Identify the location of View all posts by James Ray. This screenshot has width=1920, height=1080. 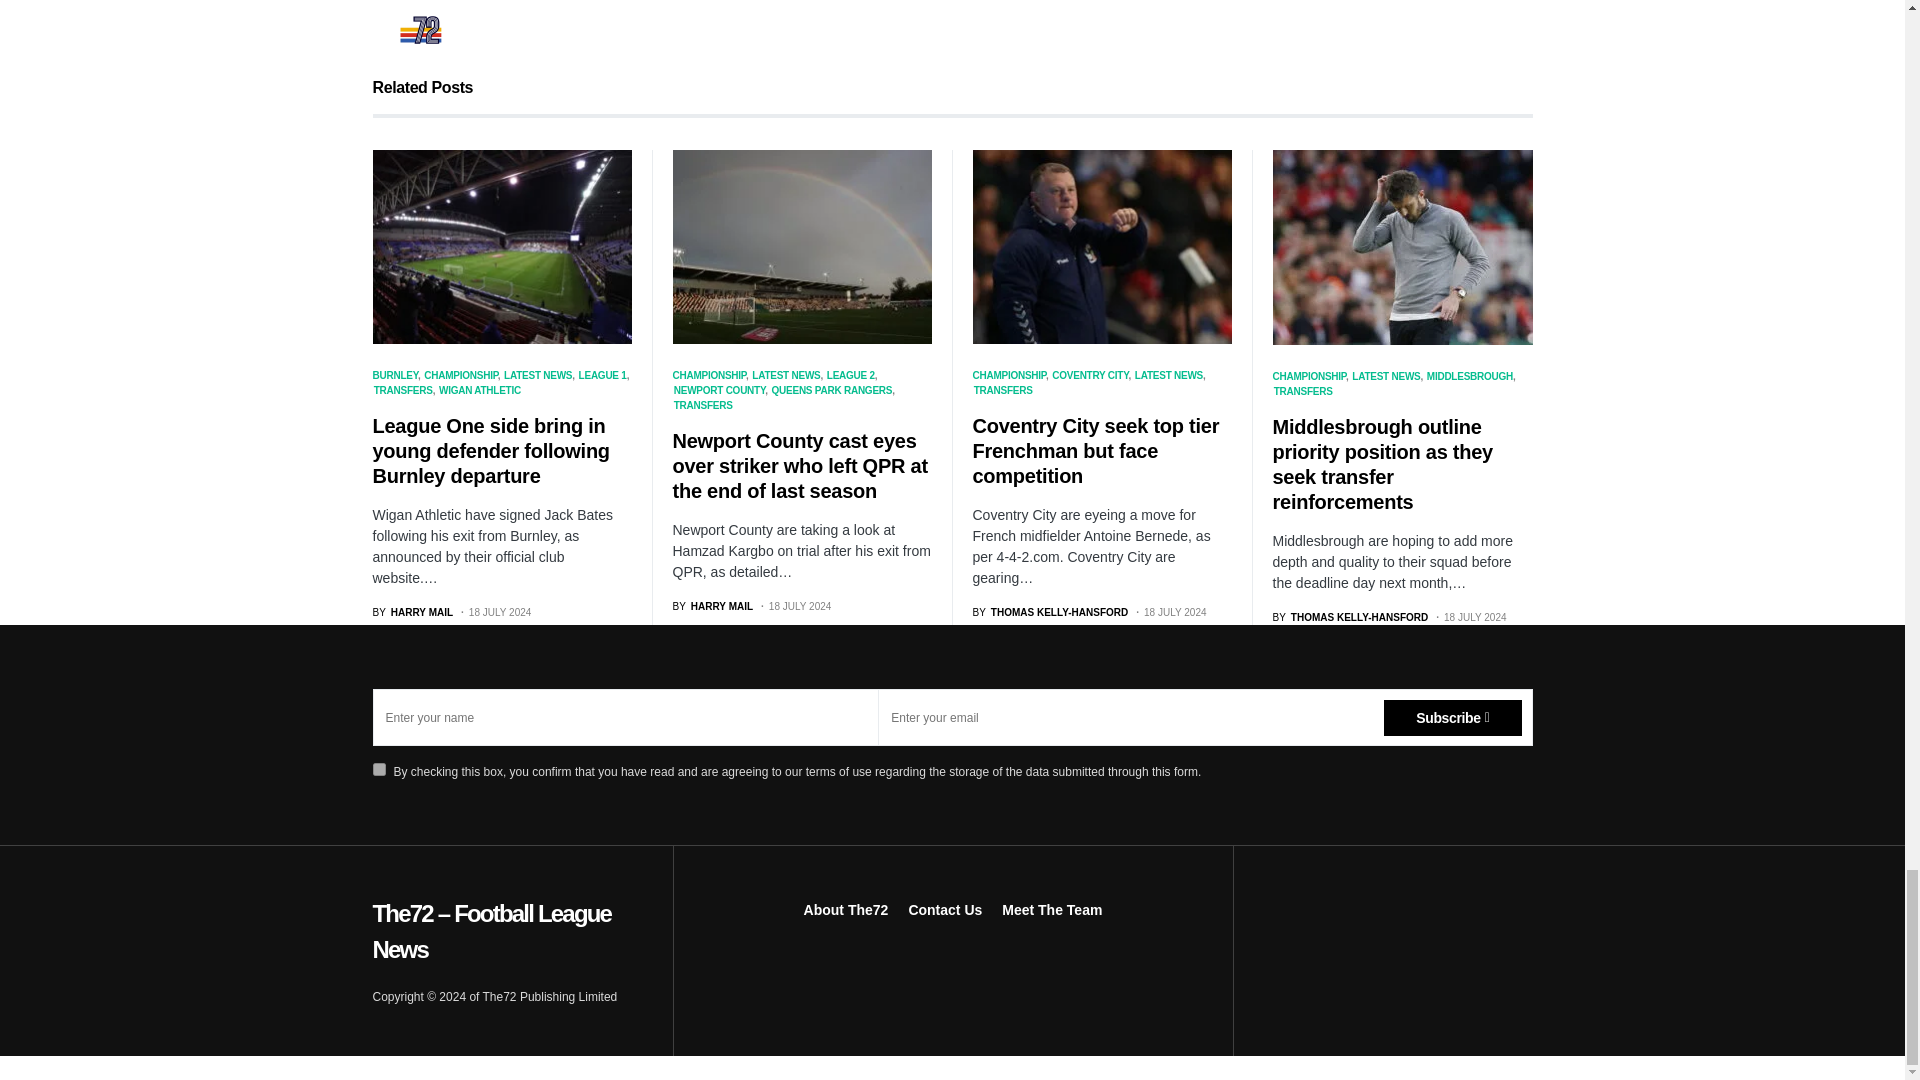
(923, 8).